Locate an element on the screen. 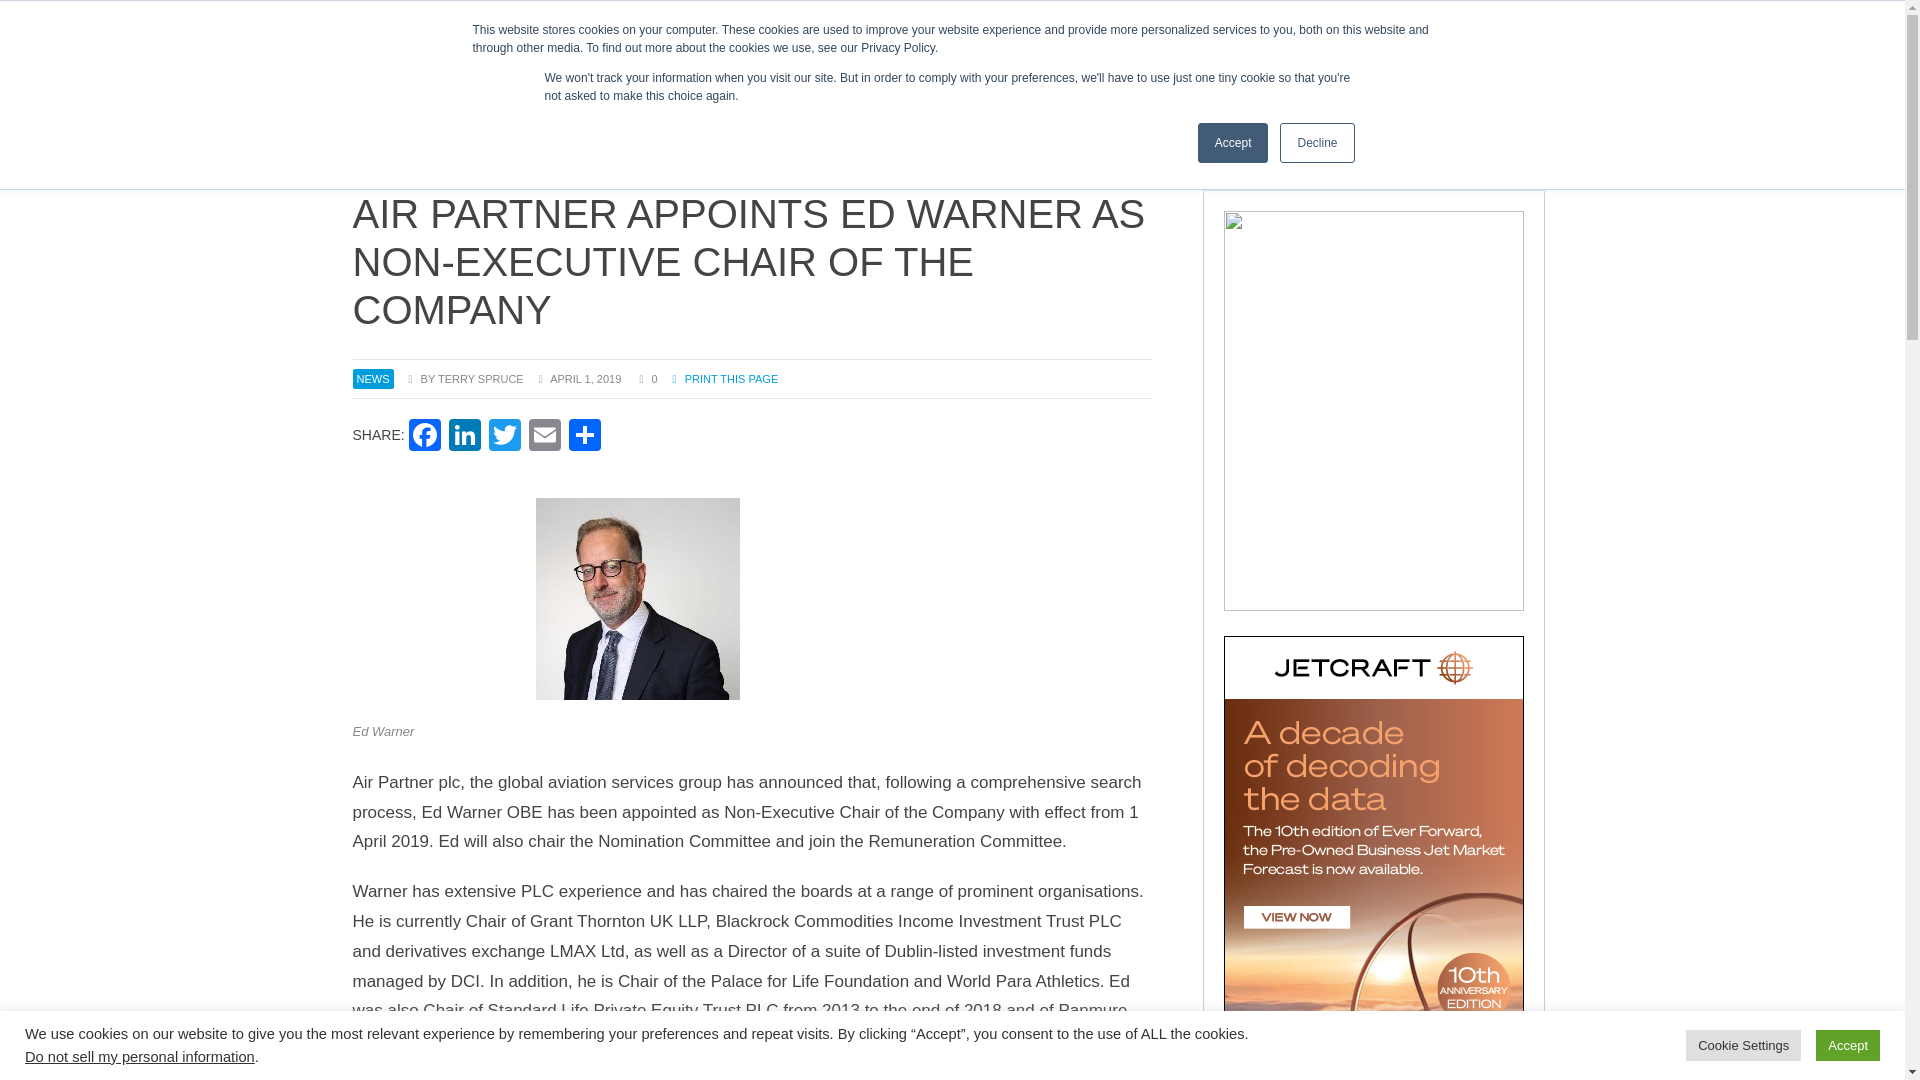  CONTACT is located at coordinates (442, 20).